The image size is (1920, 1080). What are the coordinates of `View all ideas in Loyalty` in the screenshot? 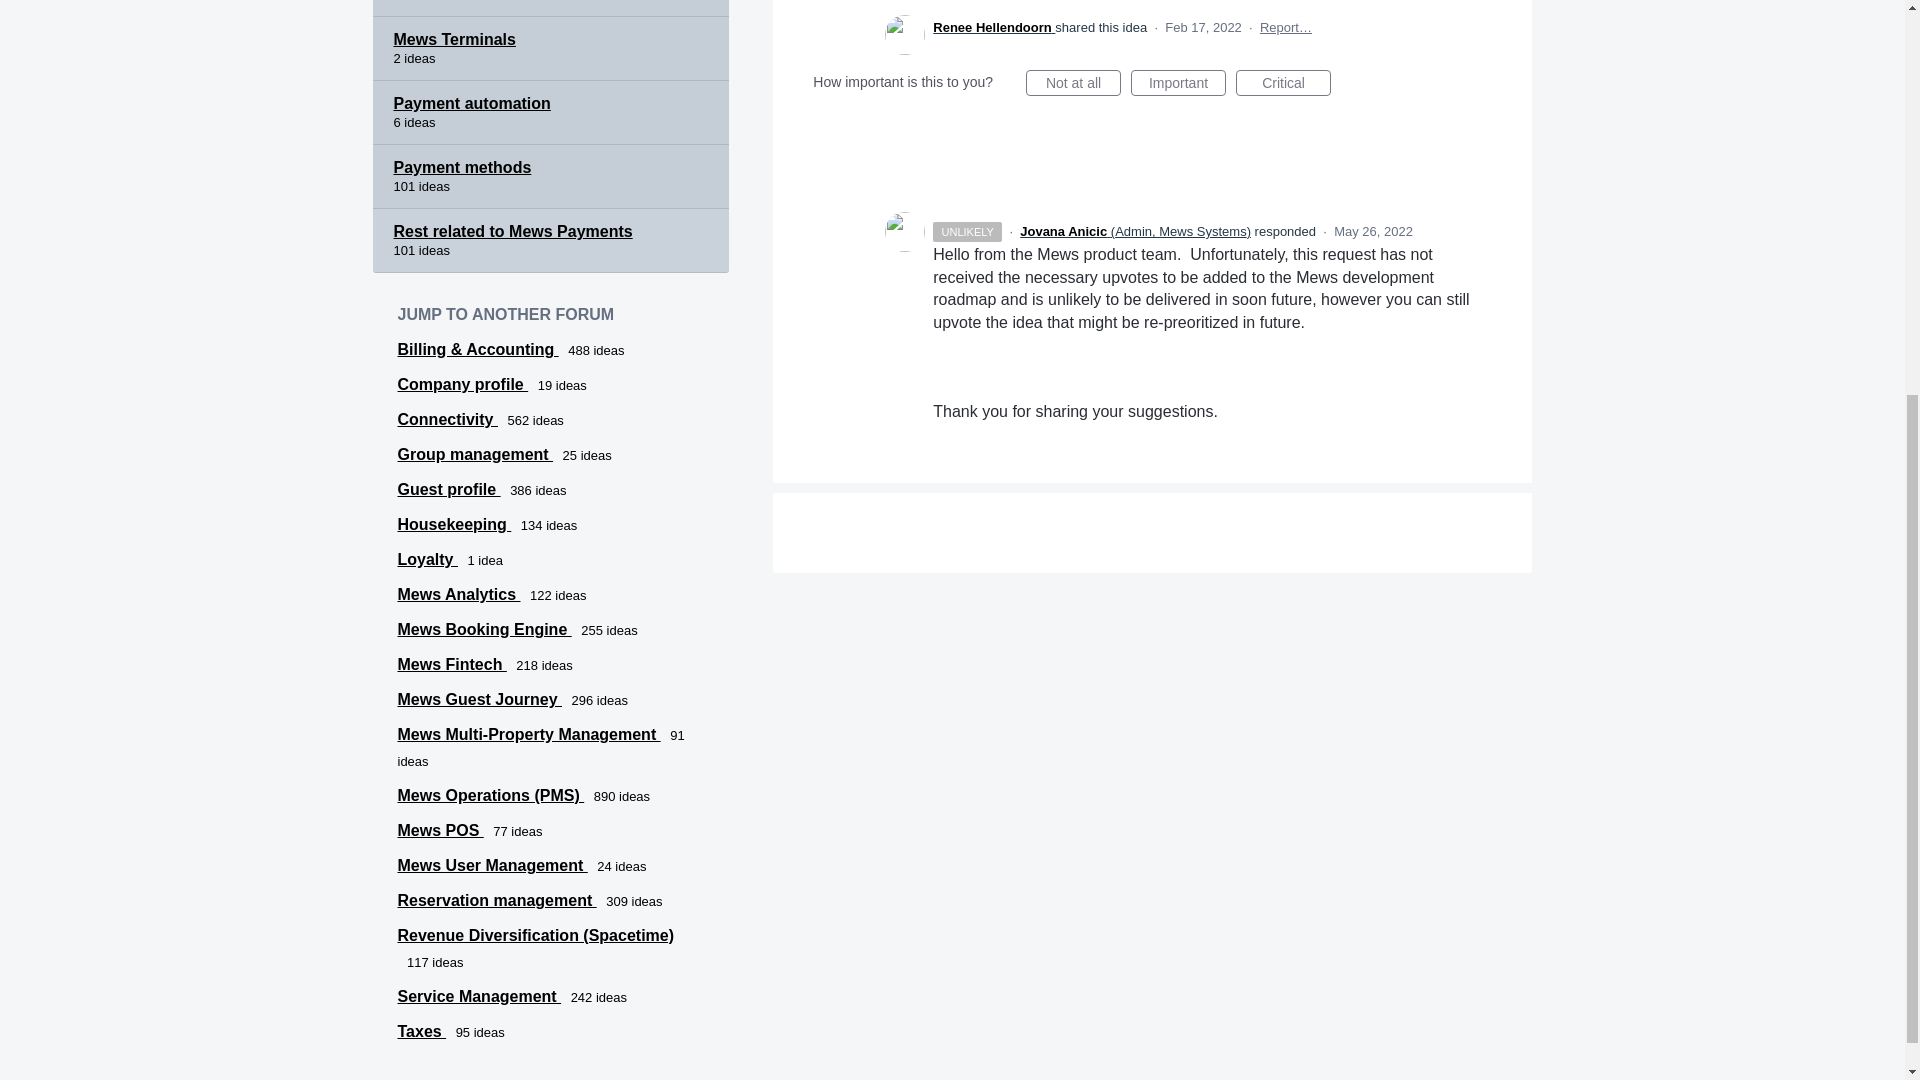 It's located at (428, 559).